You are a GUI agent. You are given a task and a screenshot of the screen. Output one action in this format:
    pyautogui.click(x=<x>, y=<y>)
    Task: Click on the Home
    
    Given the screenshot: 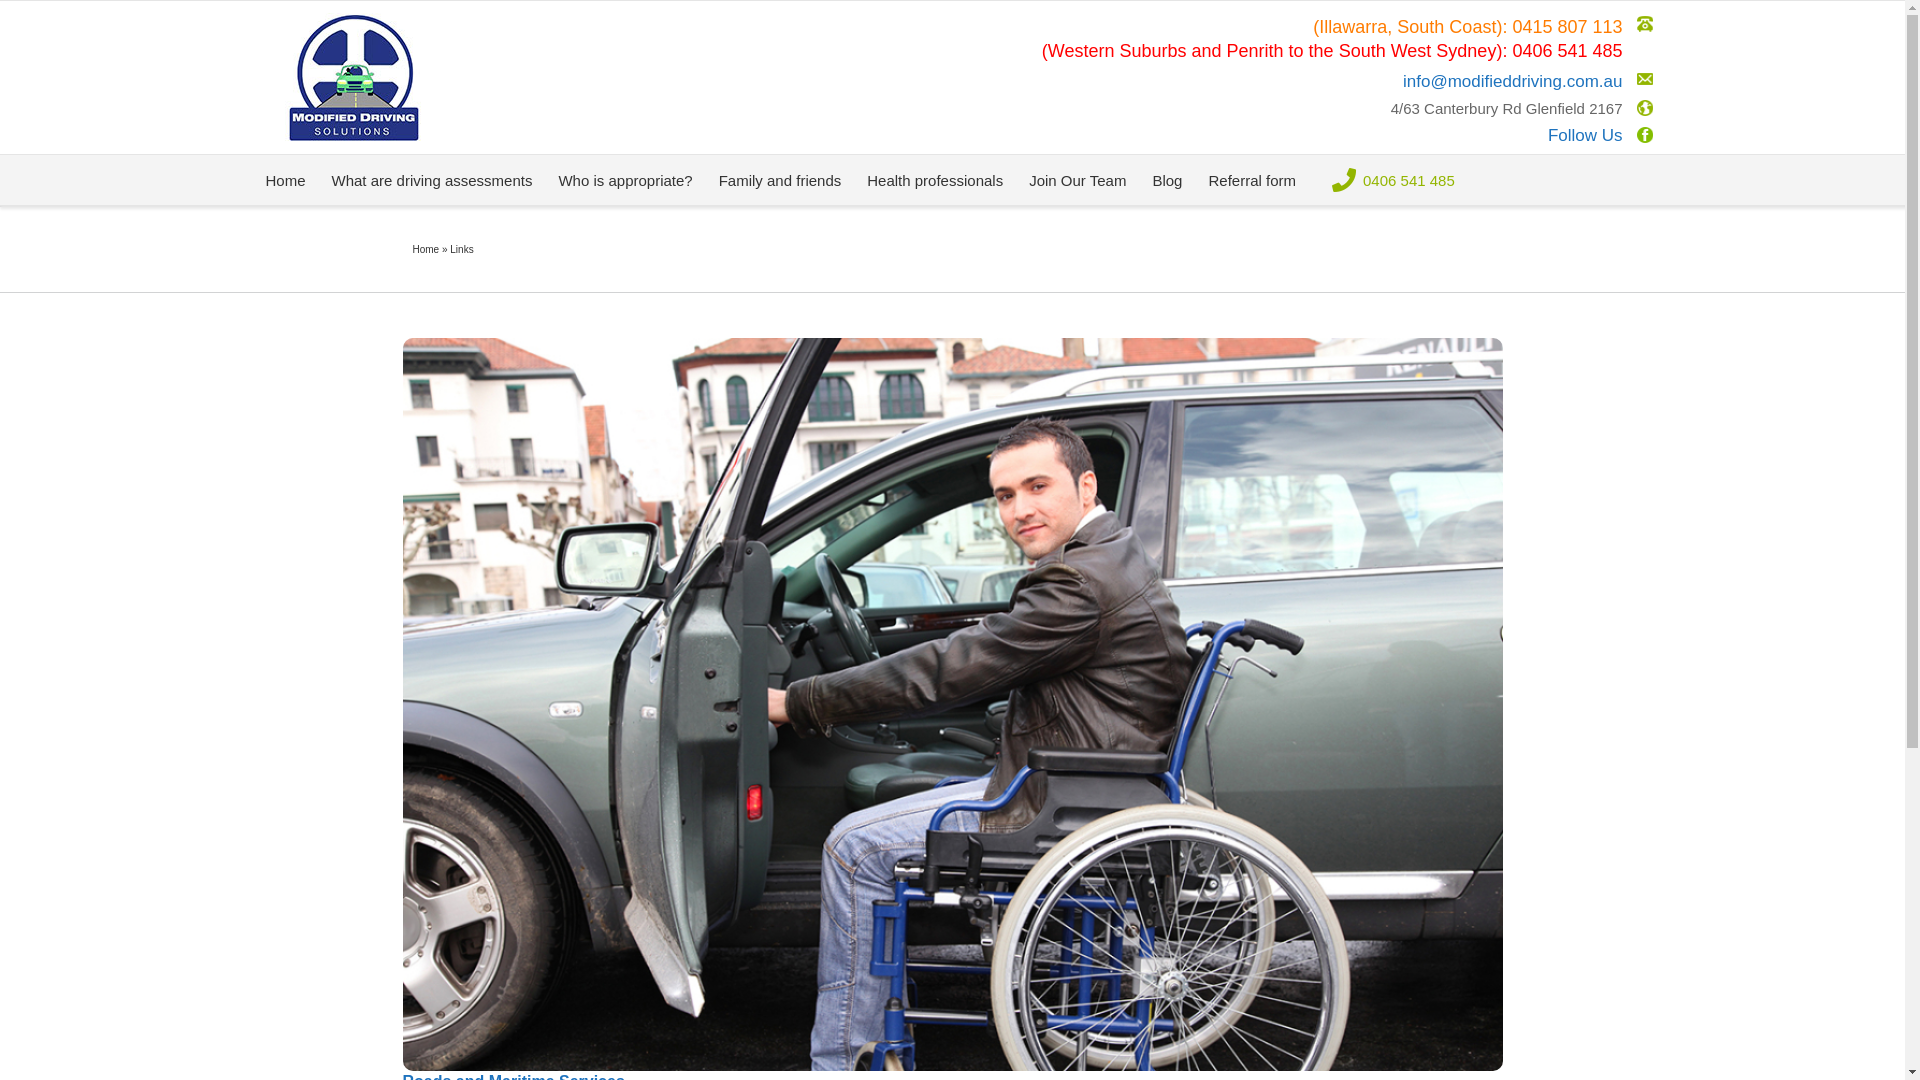 What is the action you would take?
    pyautogui.click(x=426, y=250)
    